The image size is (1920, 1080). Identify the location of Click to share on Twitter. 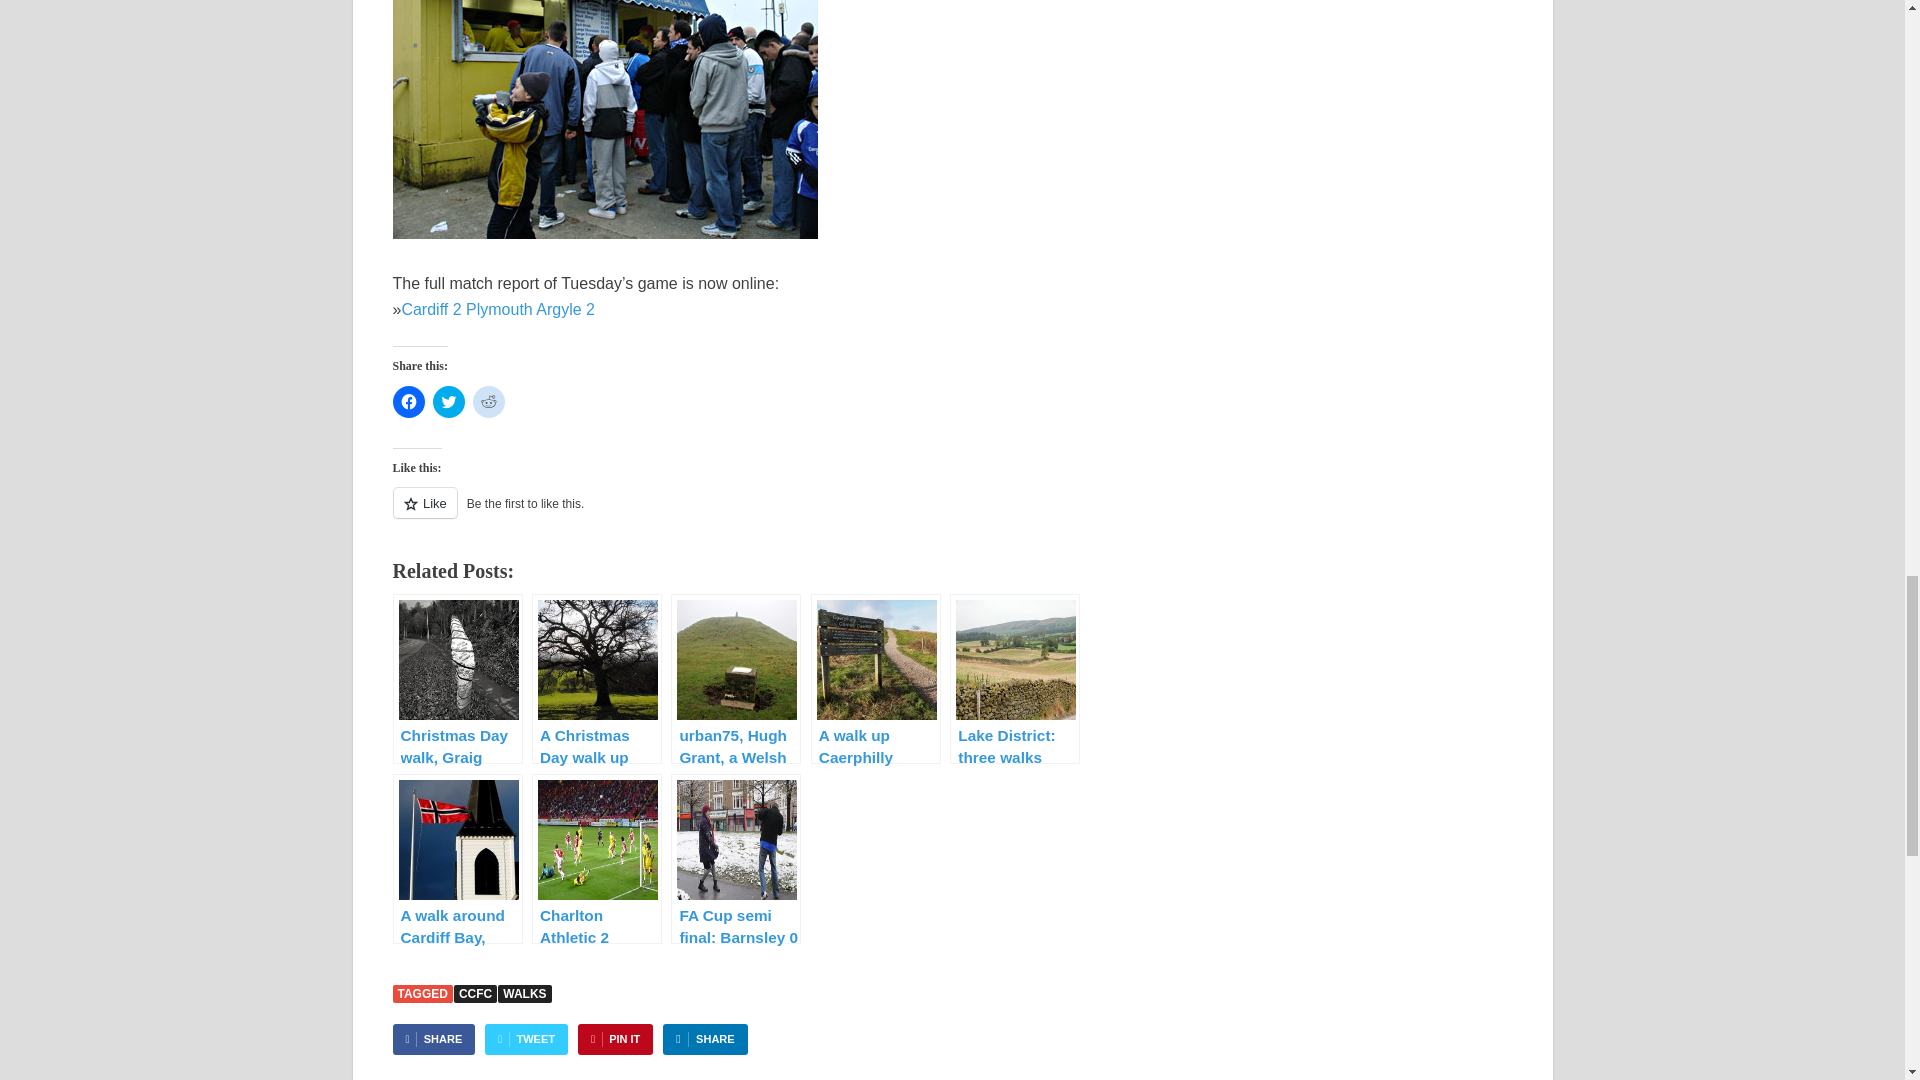
(448, 401).